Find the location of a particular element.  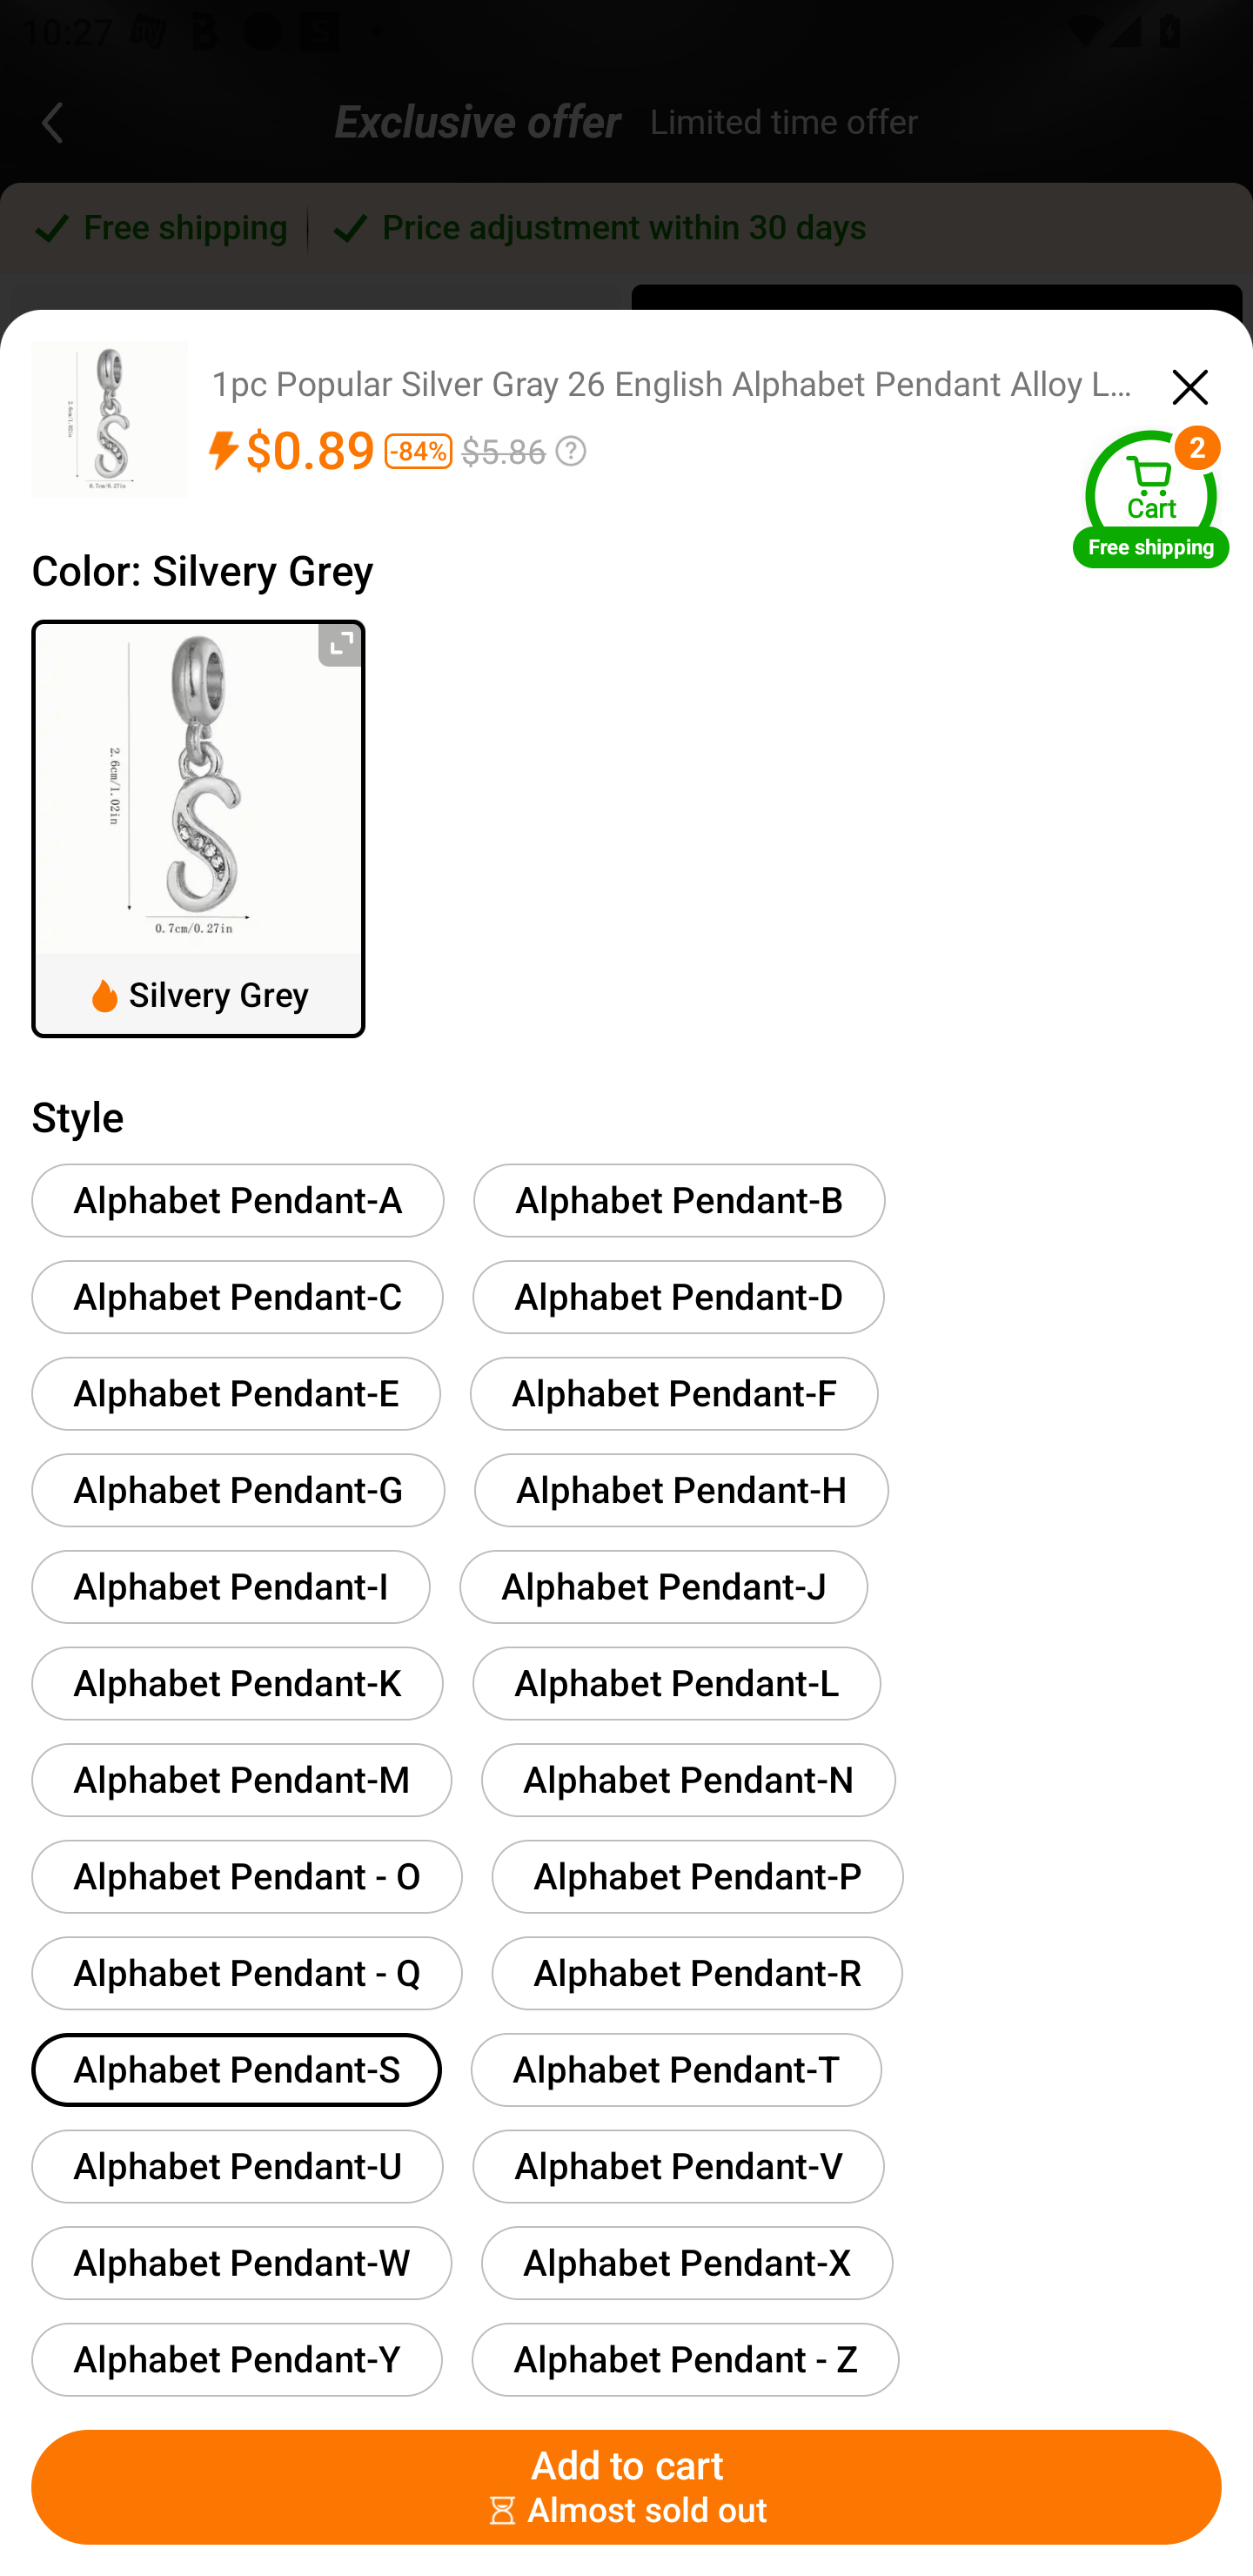

close is located at coordinates (1190, 382).